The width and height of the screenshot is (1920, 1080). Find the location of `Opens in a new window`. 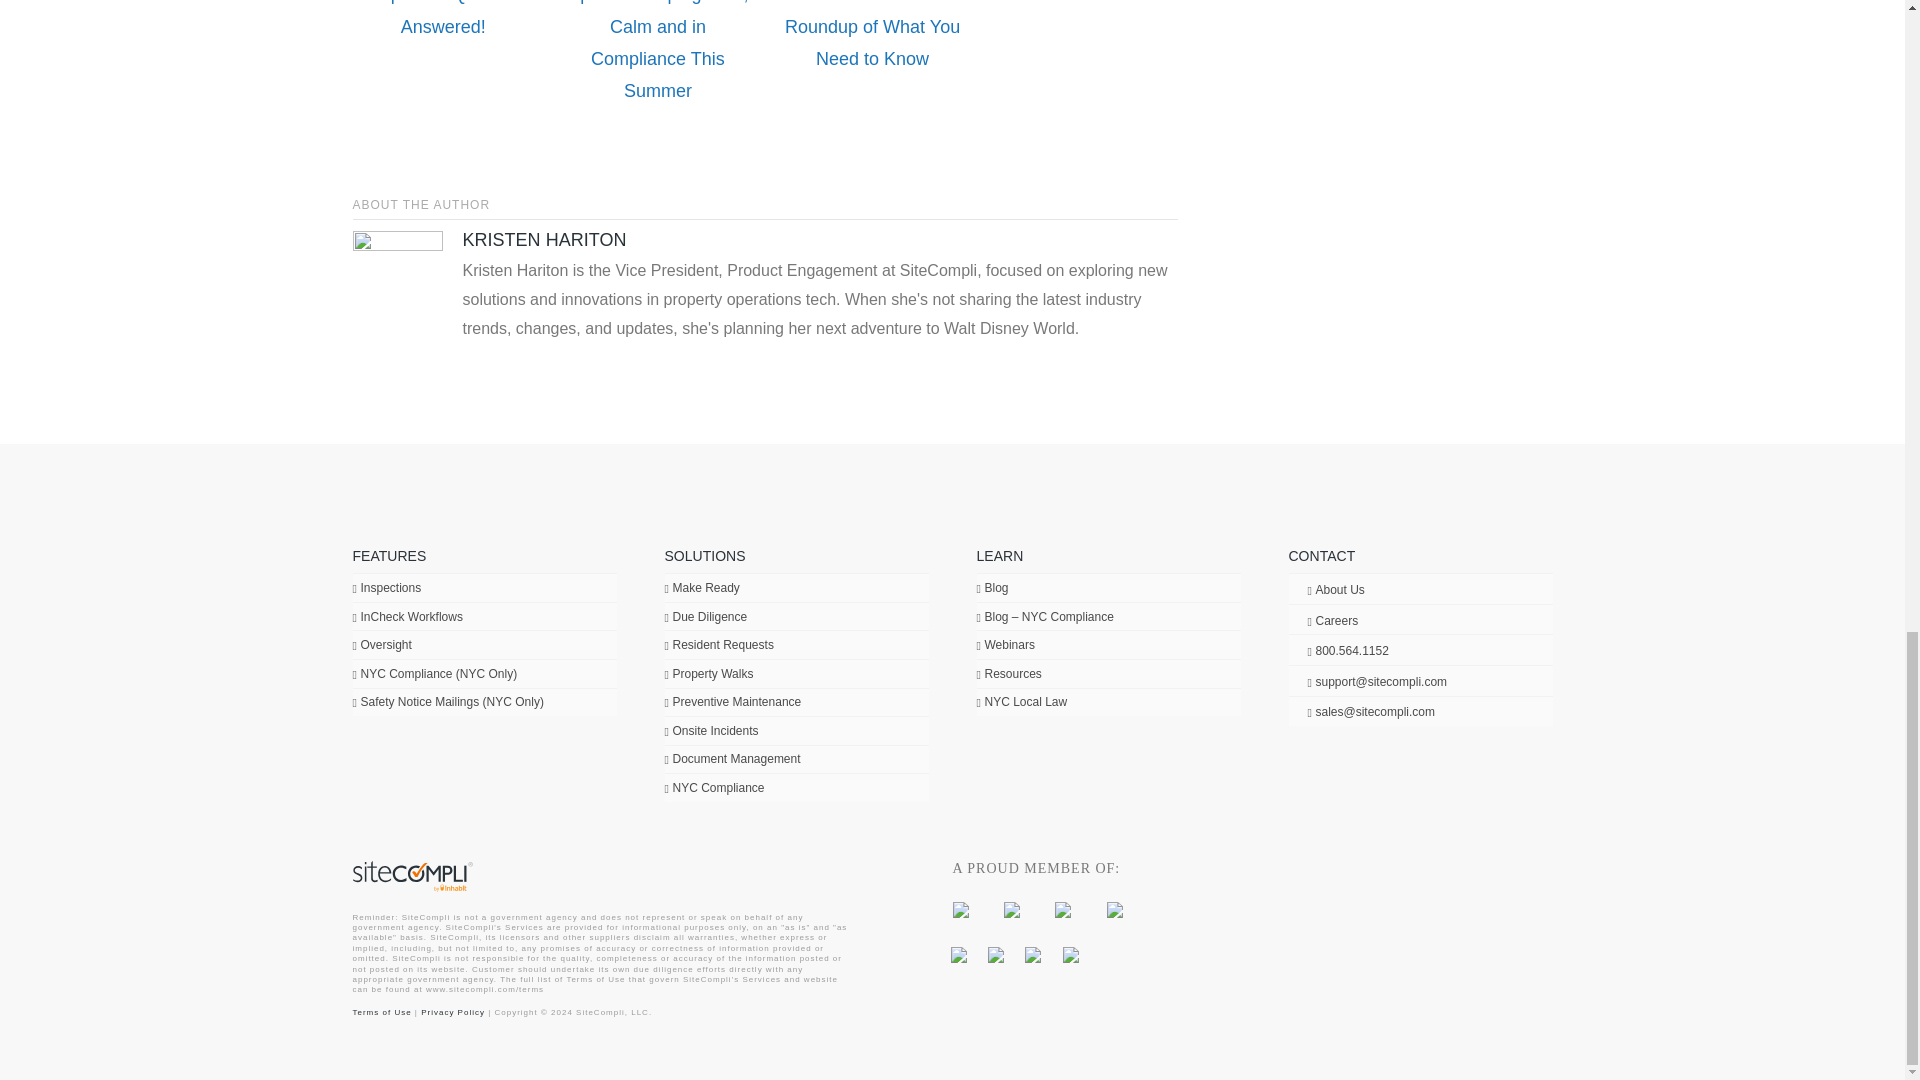

Opens in a new window is located at coordinates (1012, 908).